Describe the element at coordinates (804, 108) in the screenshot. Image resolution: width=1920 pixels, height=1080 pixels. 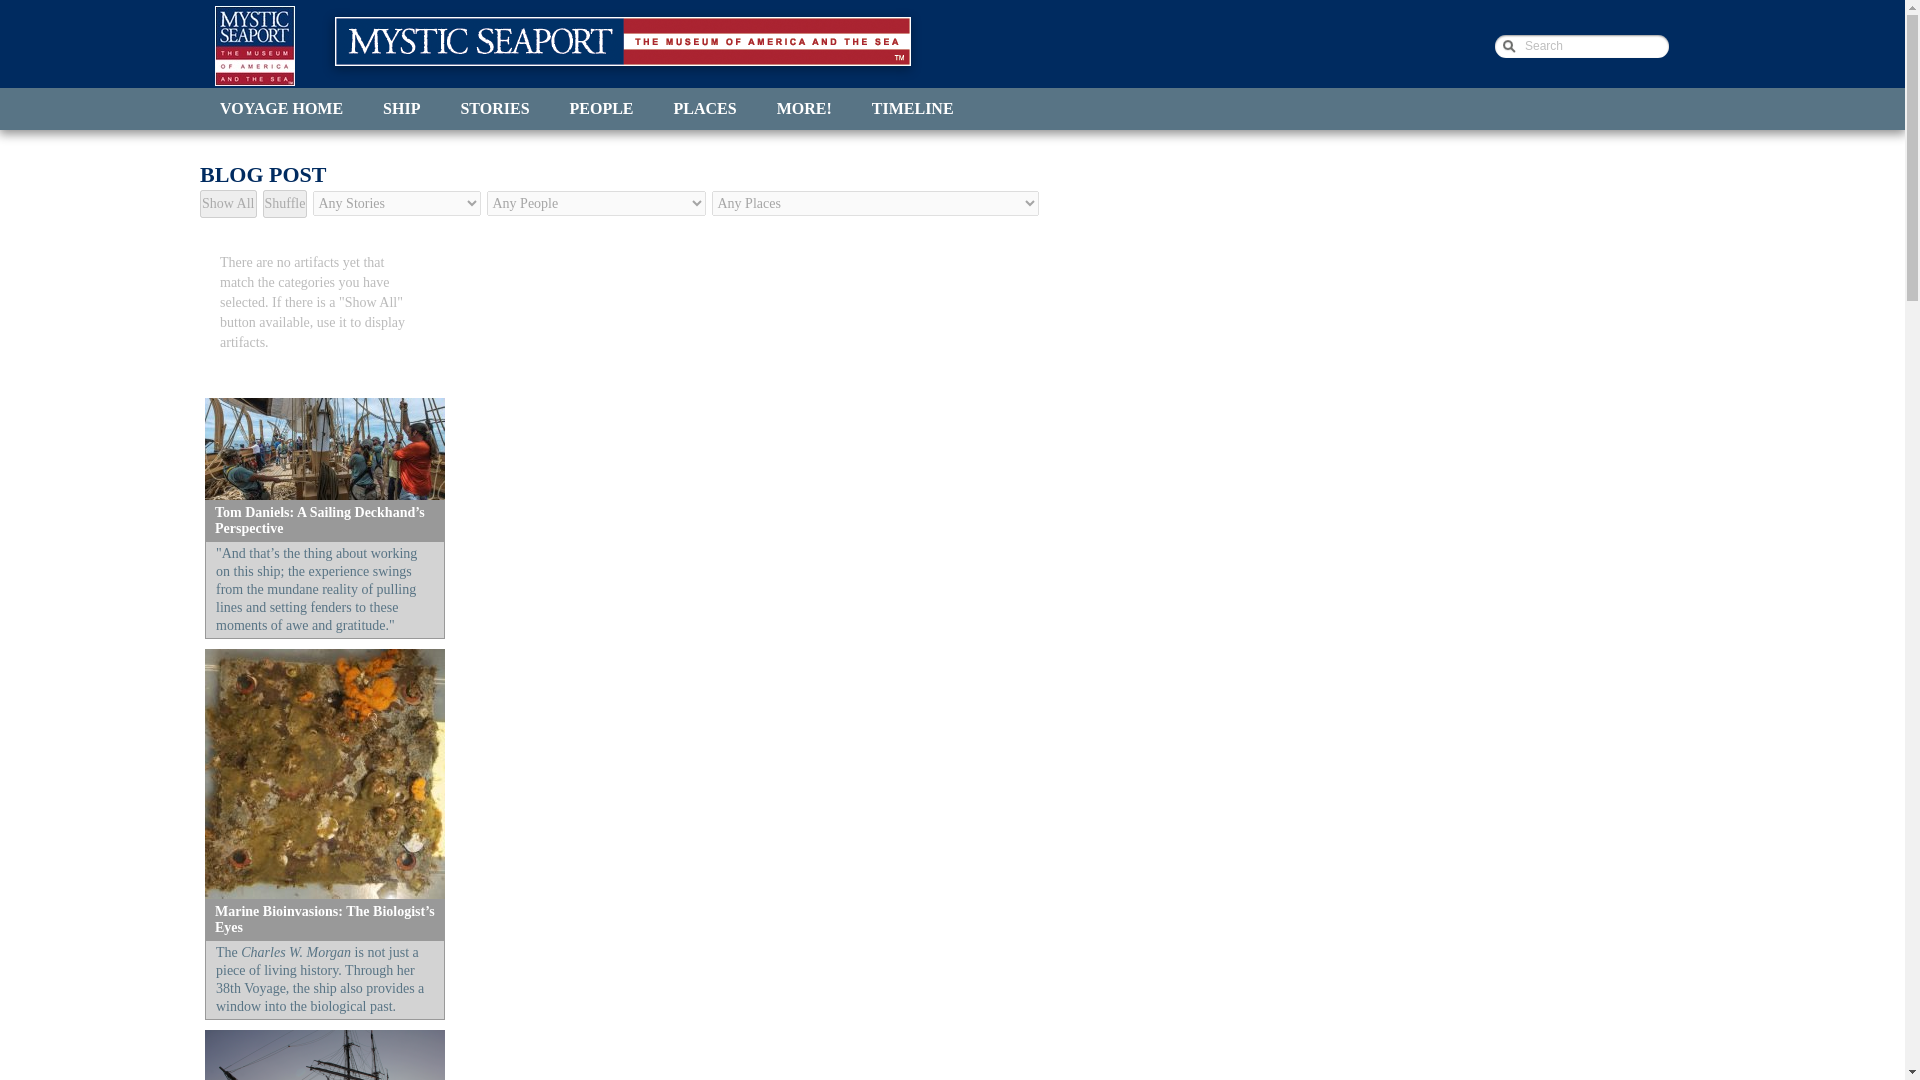
I see `MORE!` at that location.